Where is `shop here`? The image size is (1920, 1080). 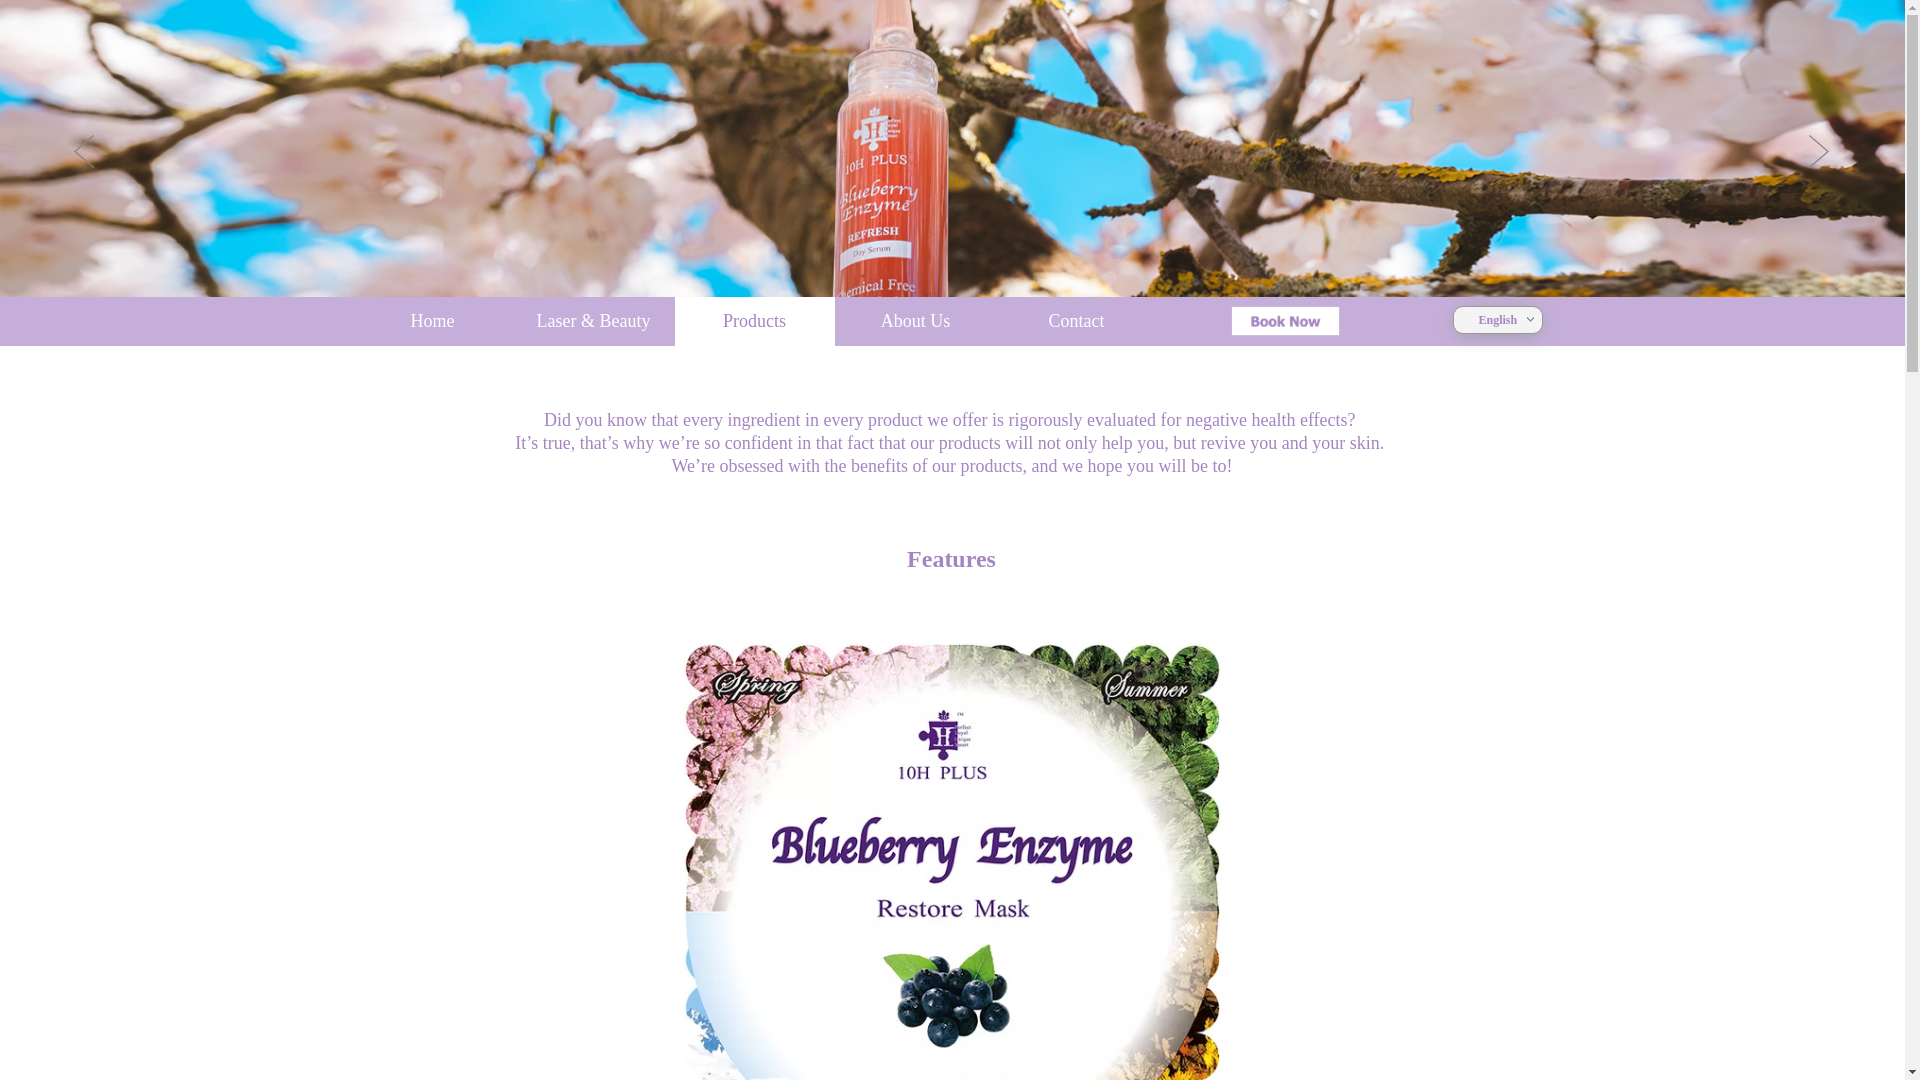 shop here is located at coordinates (1284, 321).